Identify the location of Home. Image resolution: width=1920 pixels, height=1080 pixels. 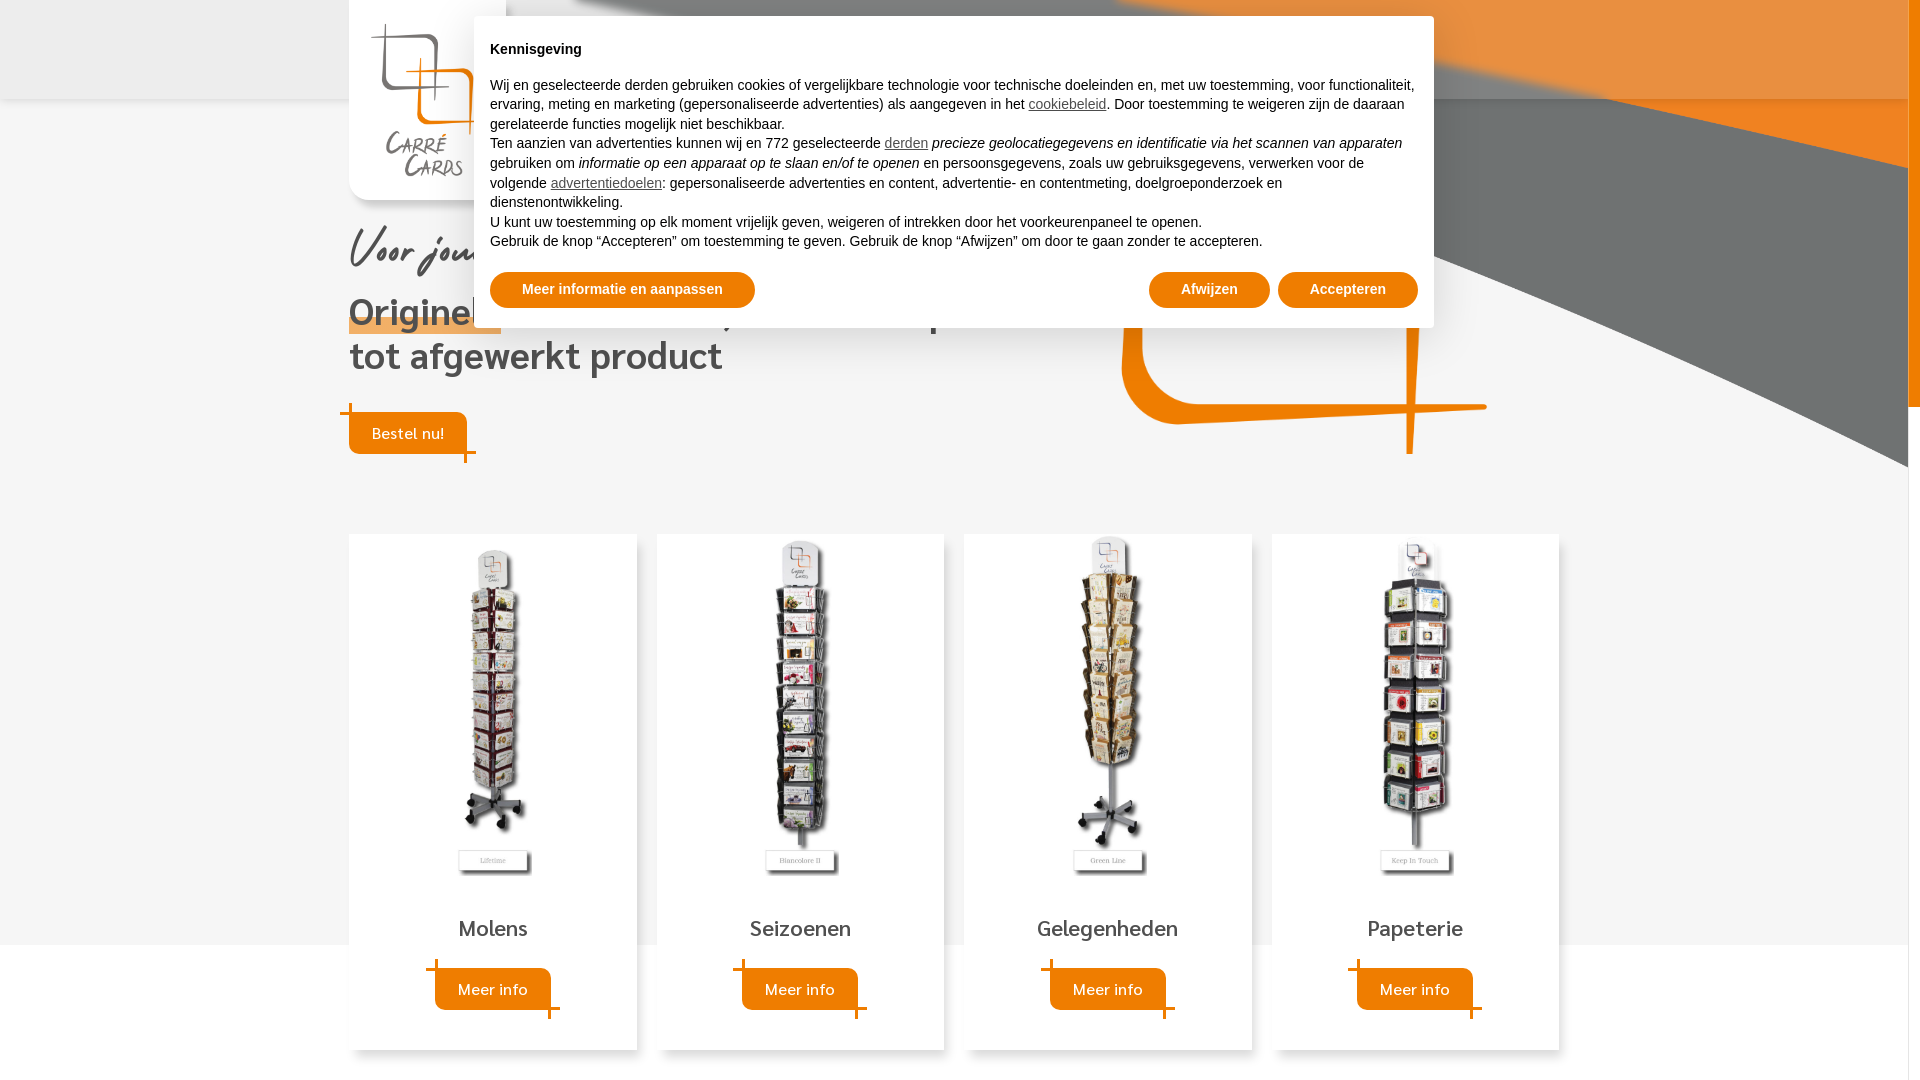
(1026, 50).